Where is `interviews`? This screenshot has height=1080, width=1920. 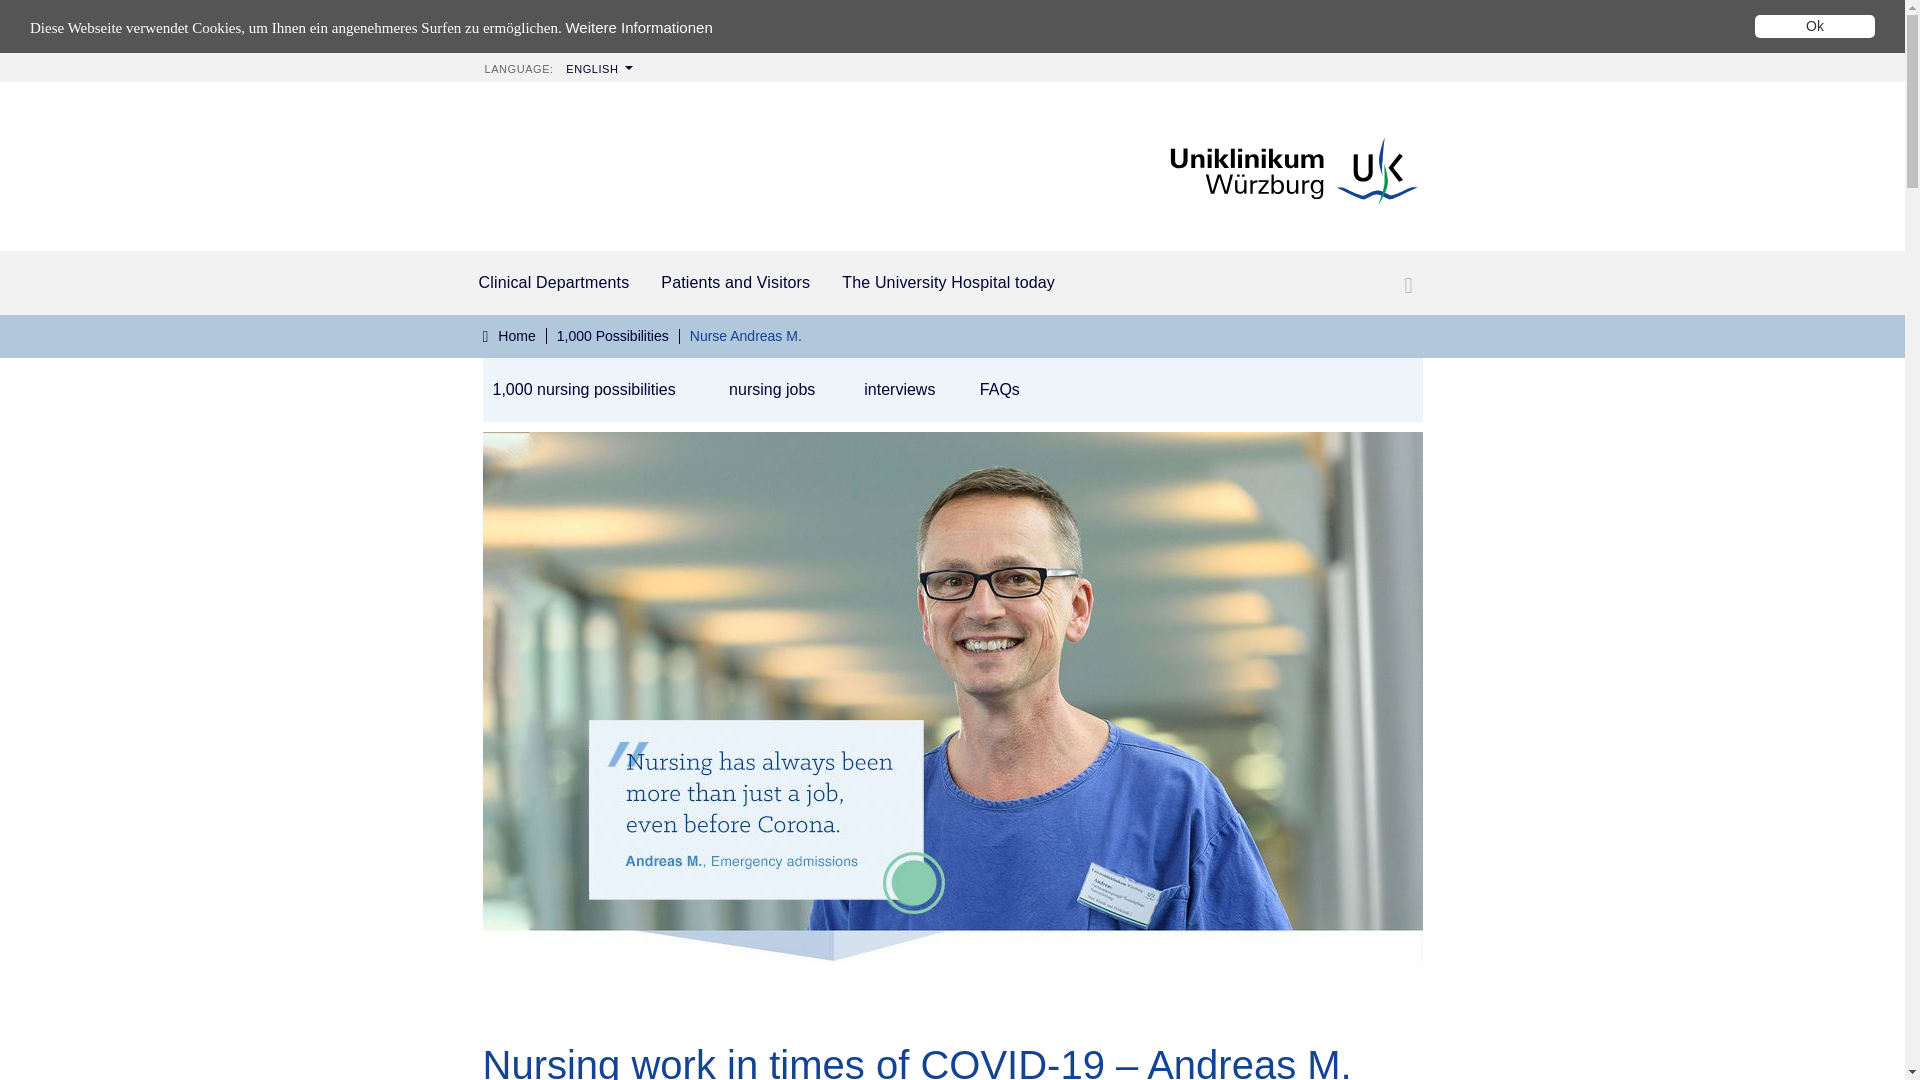
interviews is located at coordinates (898, 390).